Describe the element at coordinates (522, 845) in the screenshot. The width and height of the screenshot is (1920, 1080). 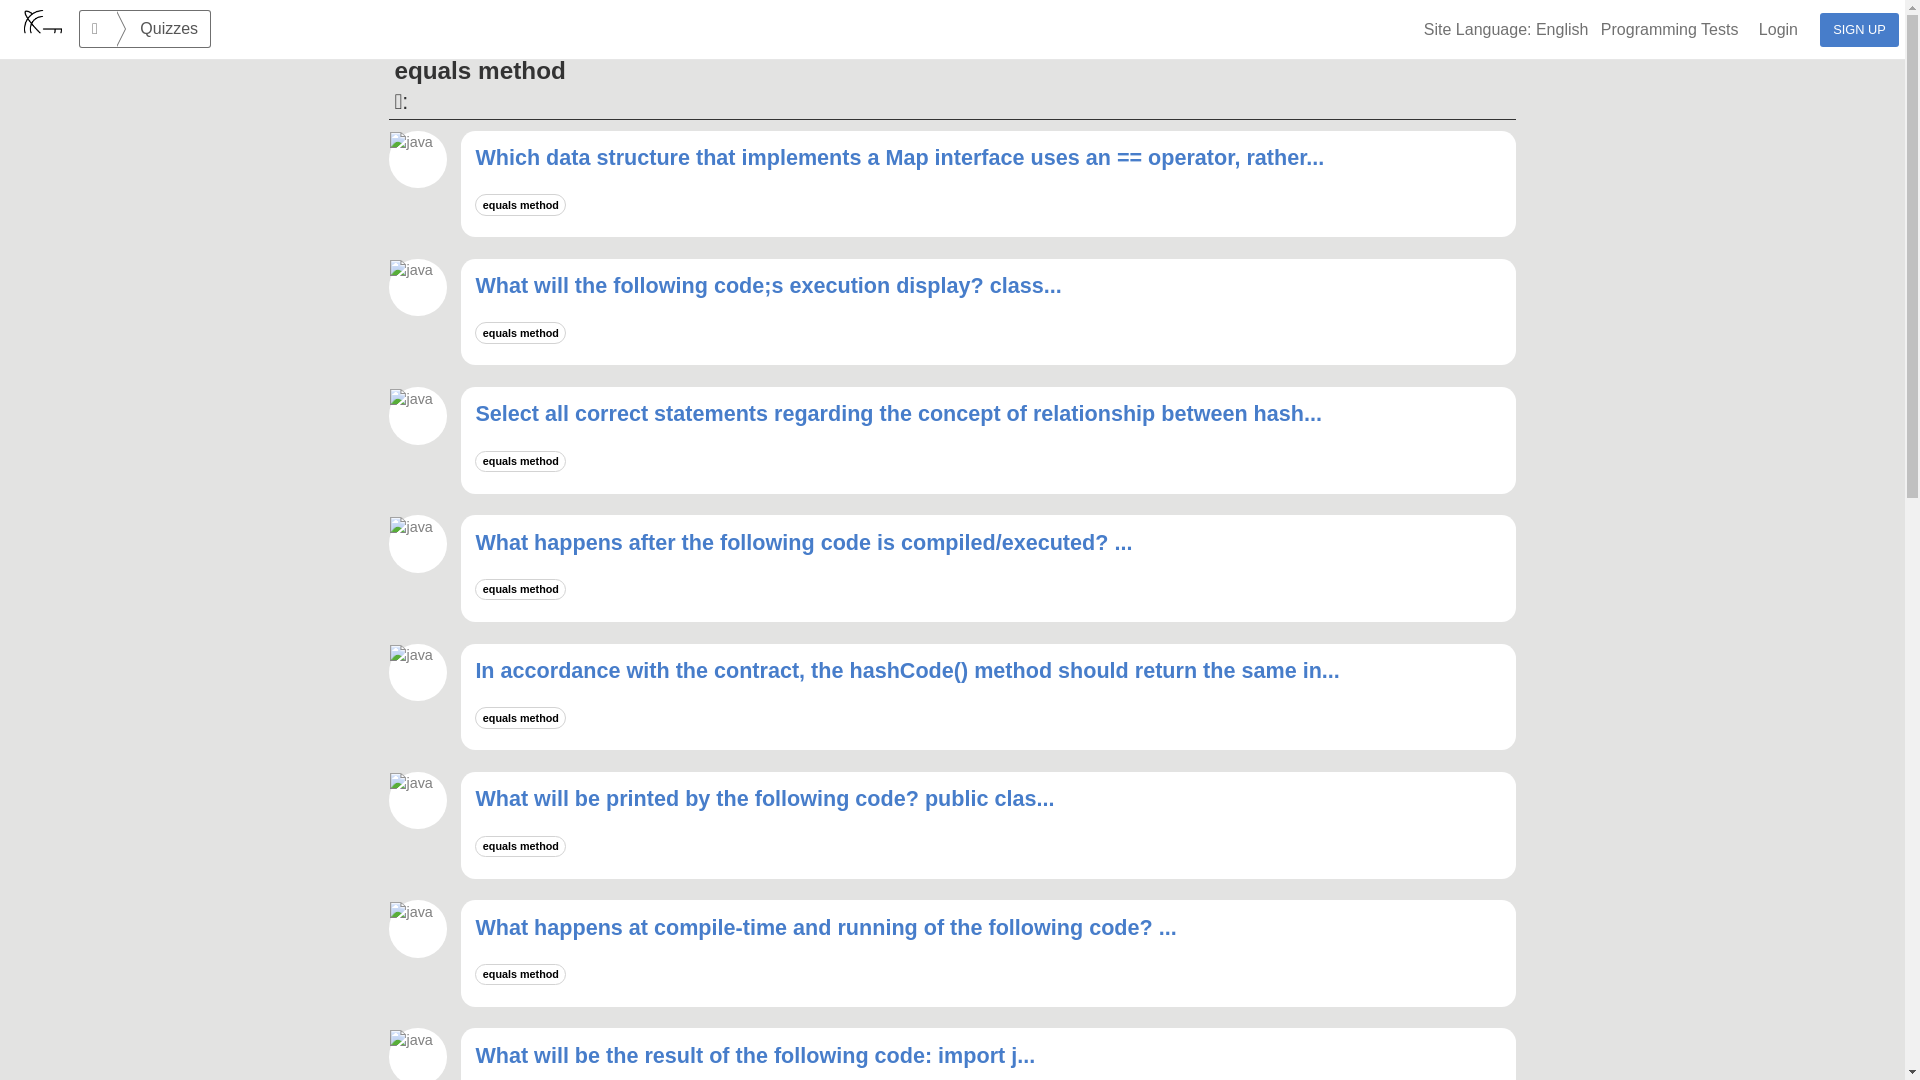
I see `equals method` at that location.